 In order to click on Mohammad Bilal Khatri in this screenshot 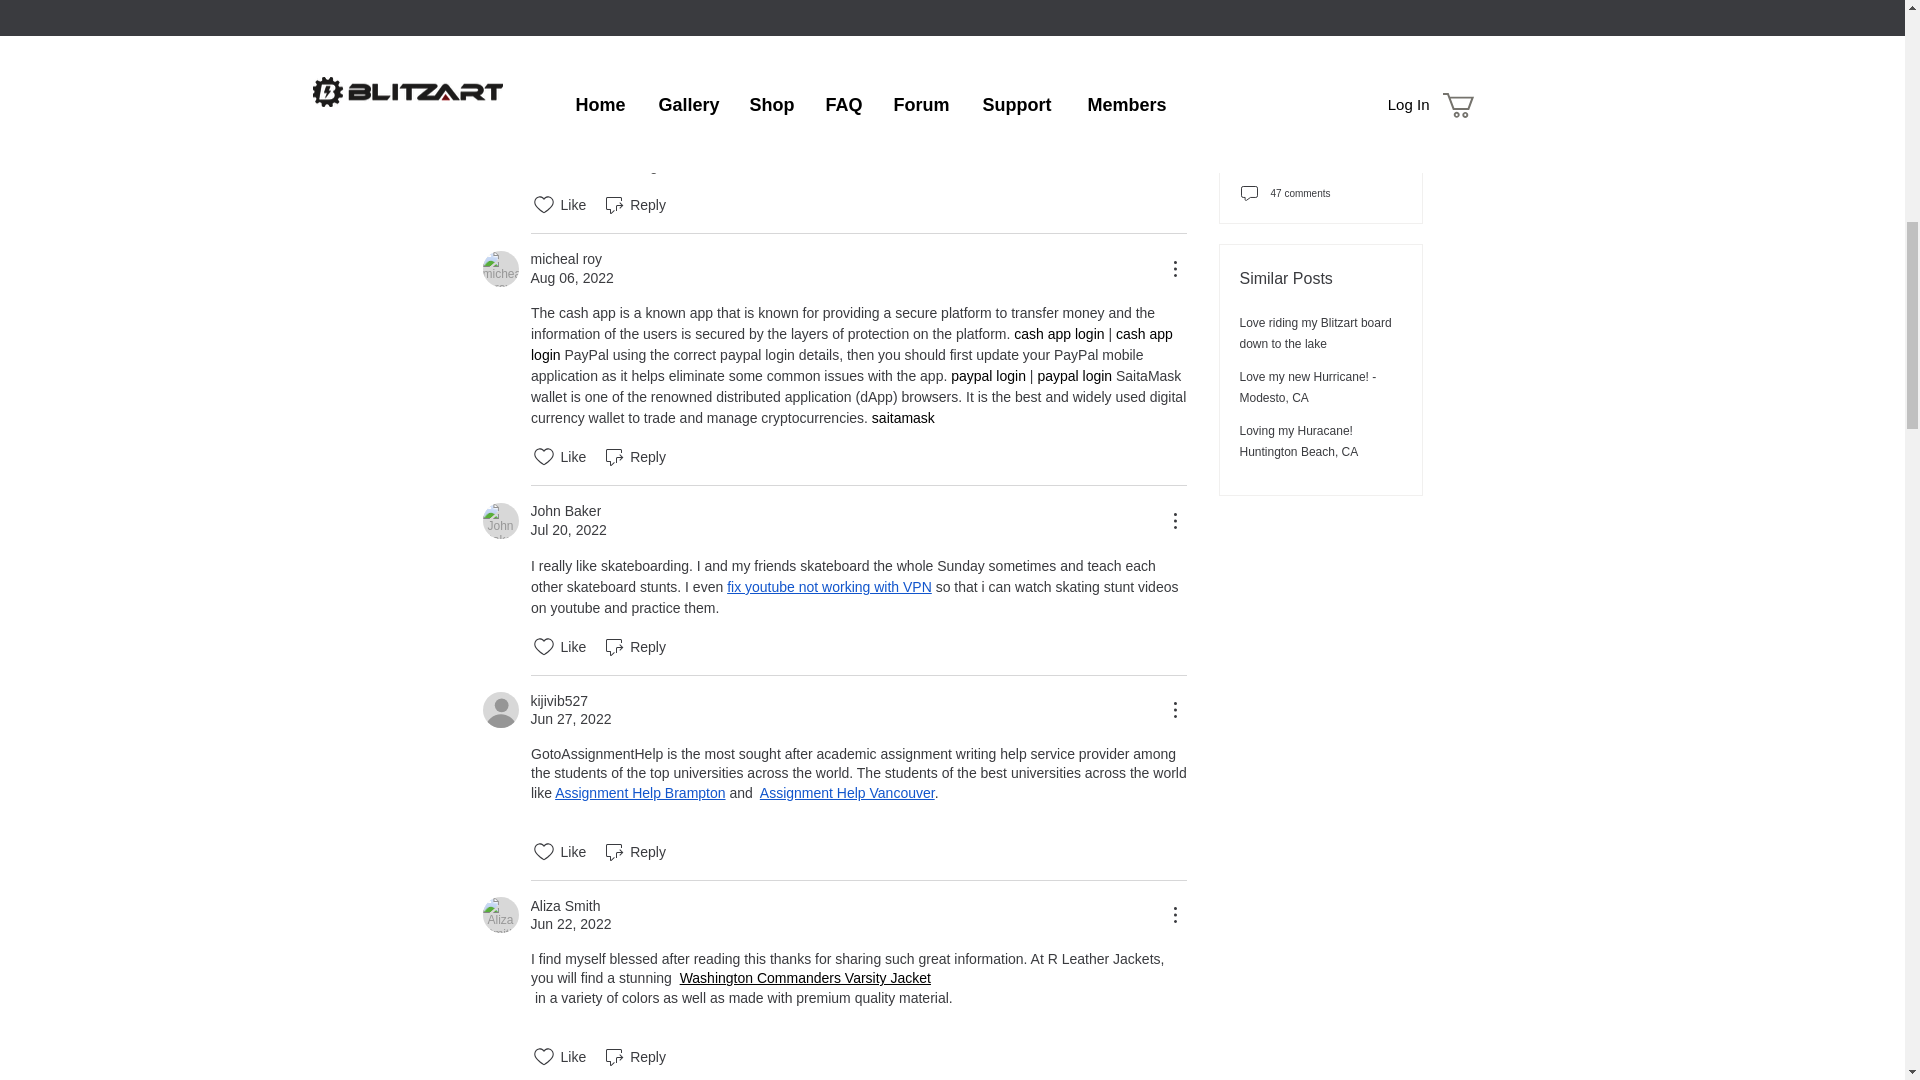, I will do `click(500, 100)`.